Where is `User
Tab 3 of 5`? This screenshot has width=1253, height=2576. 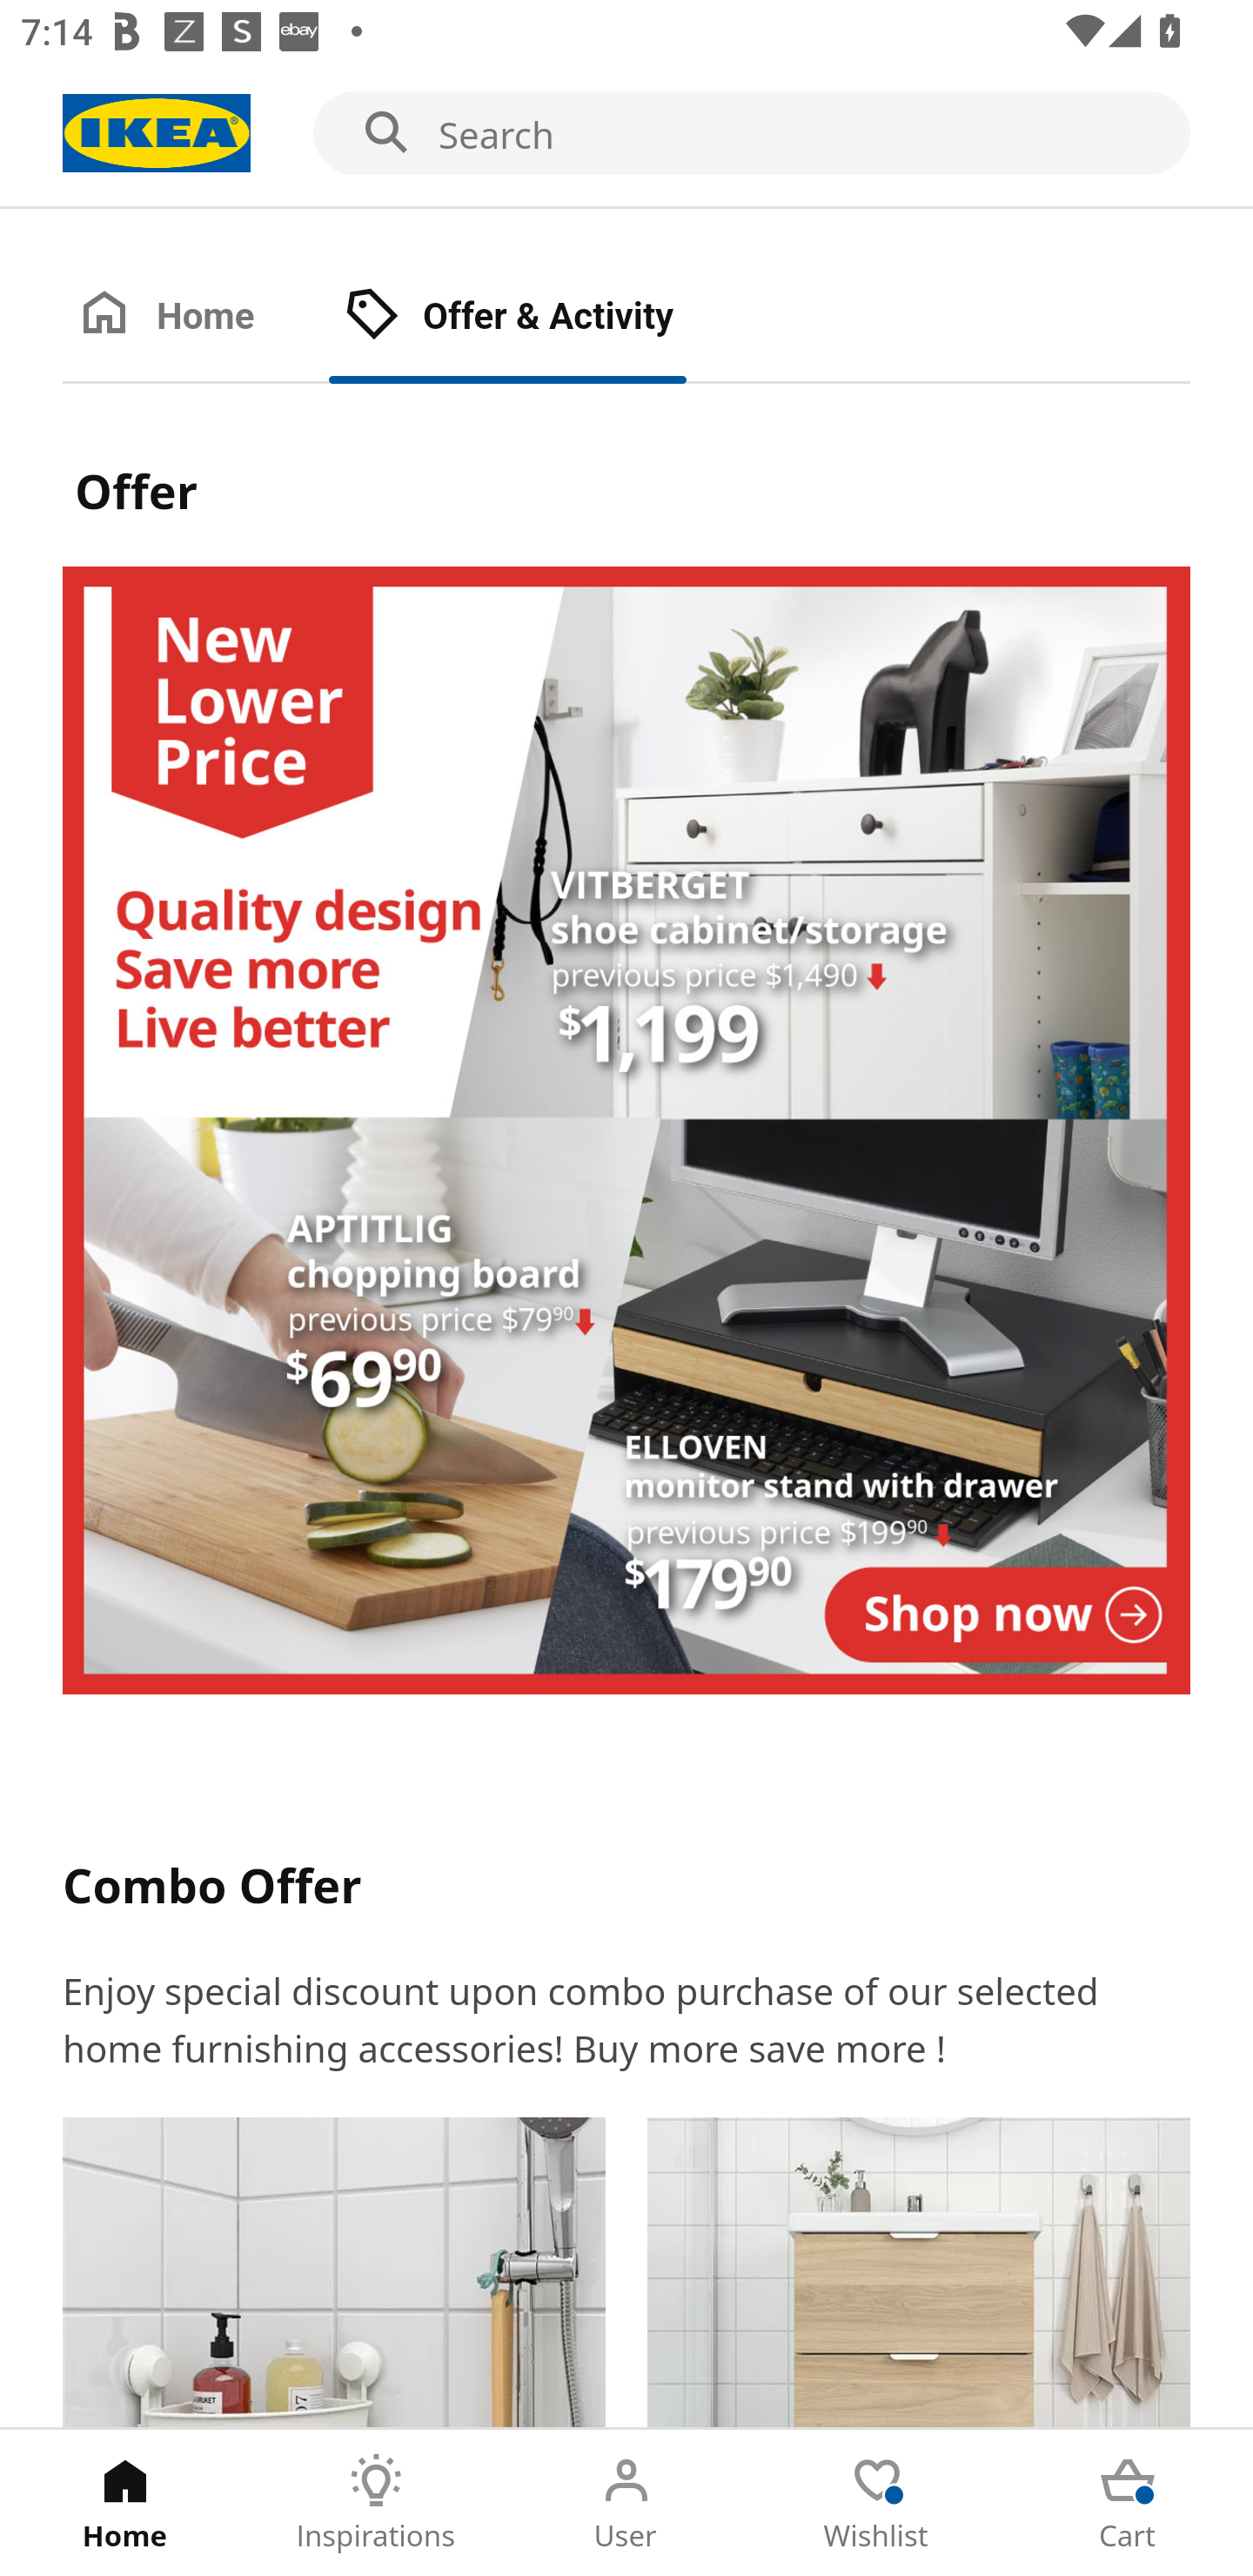
User
Tab 3 of 5 is located at coordinates (626, 2503).